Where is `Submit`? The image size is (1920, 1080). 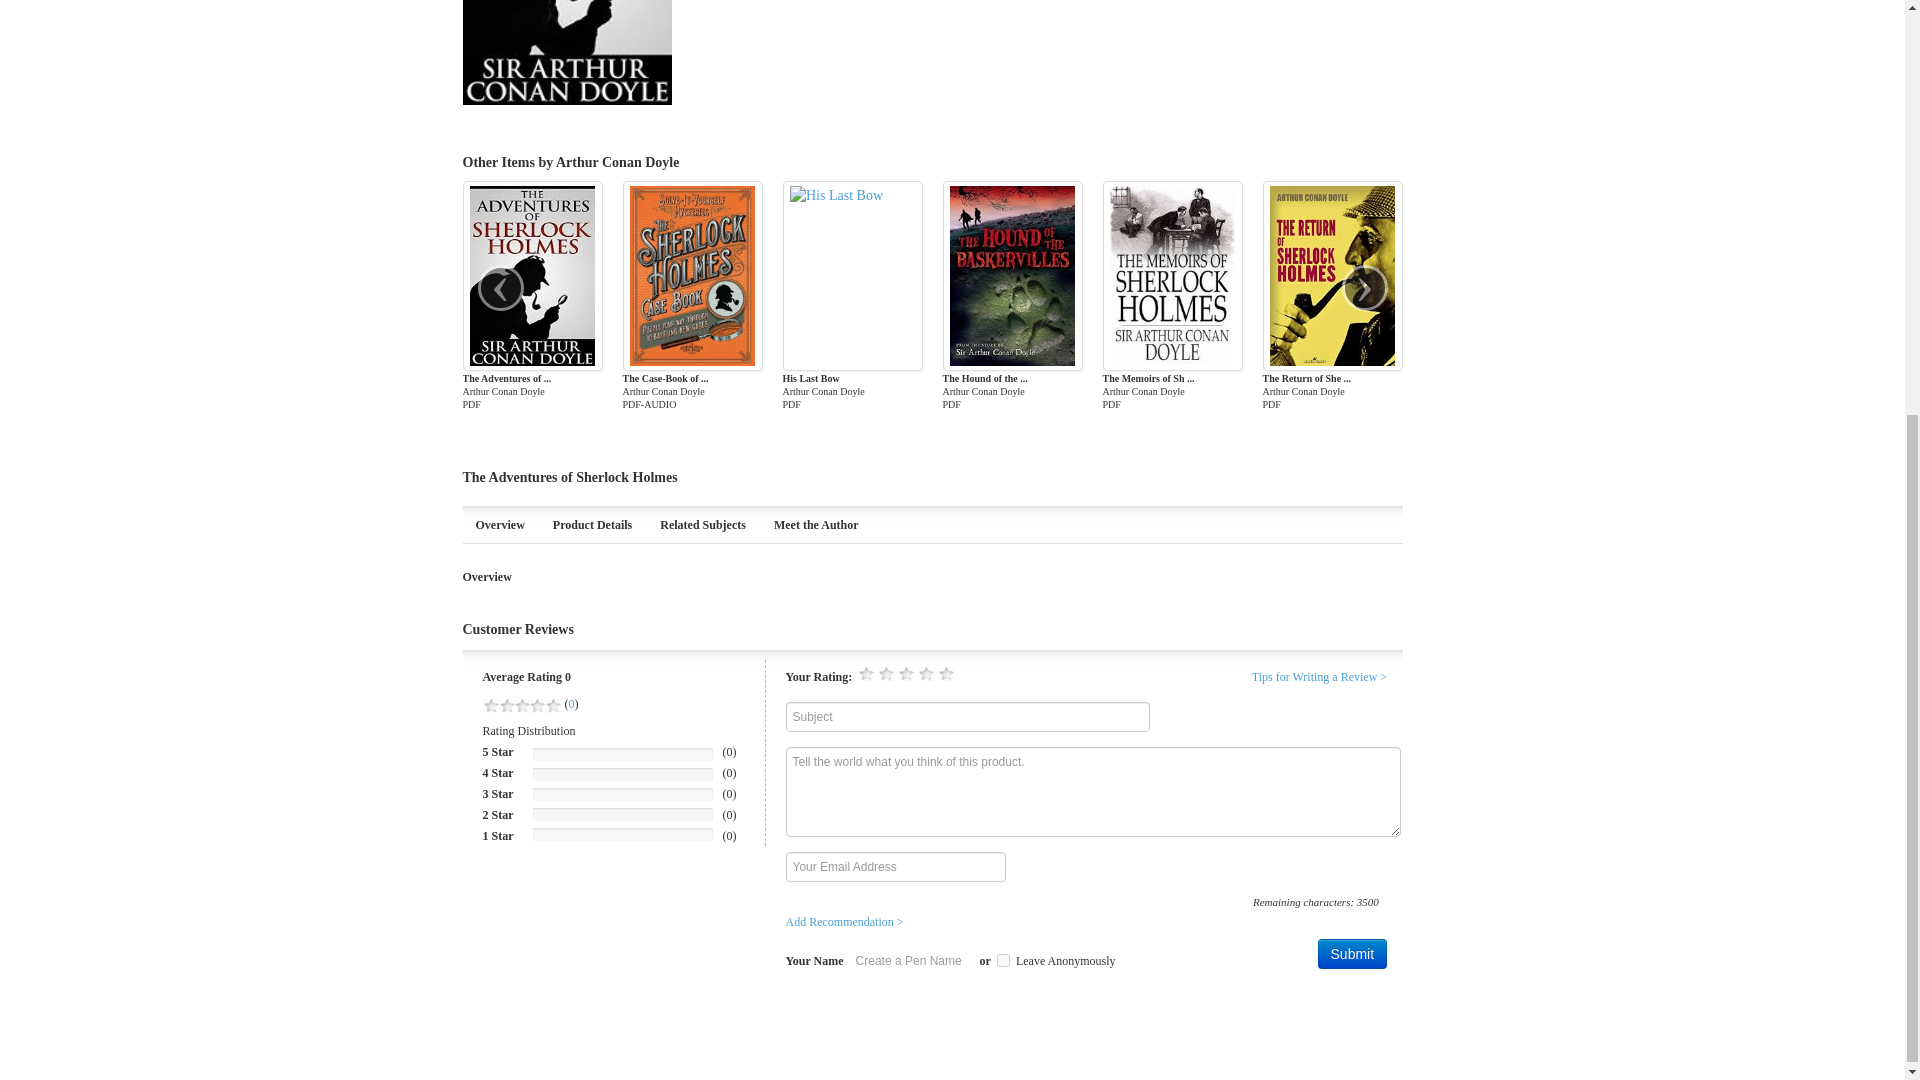
Submit is located at coordinates (1352, 953).